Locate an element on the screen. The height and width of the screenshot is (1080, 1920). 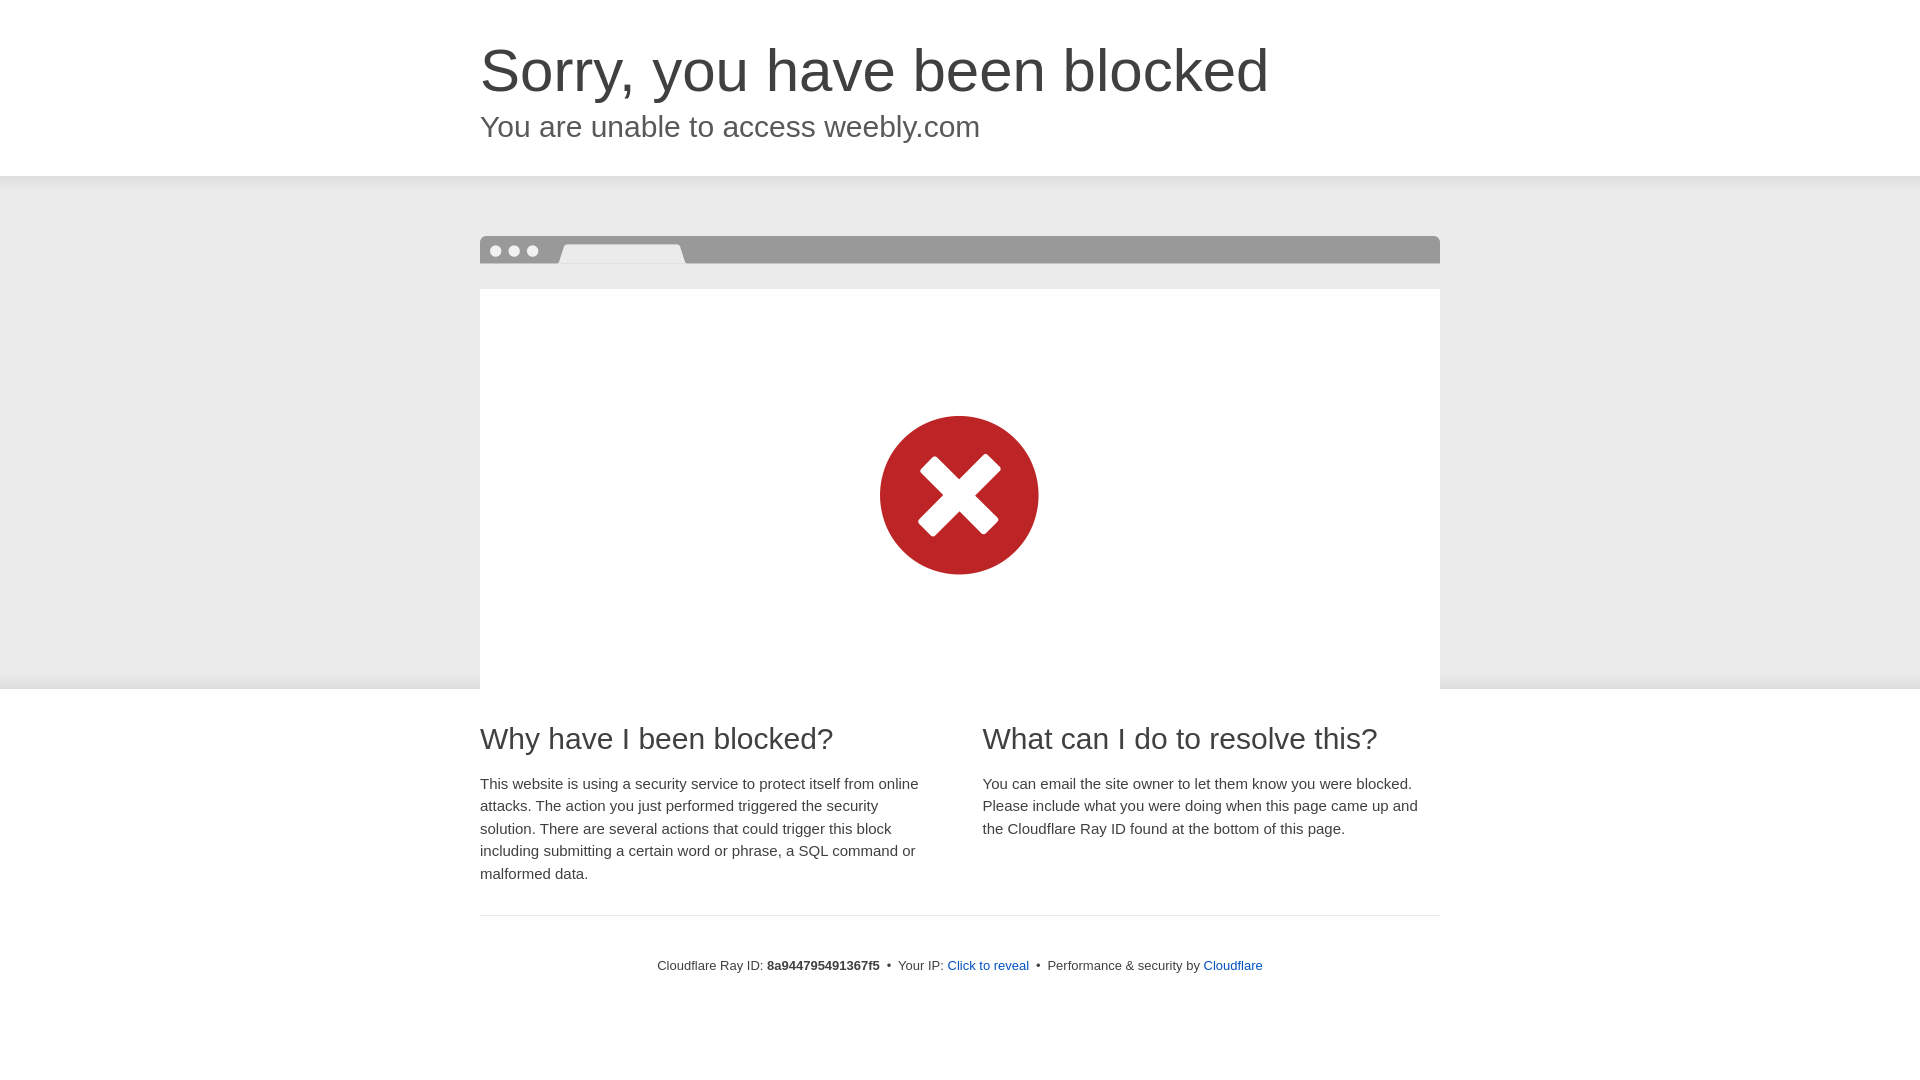
Click to reveal is located at coordinates (988, 966).